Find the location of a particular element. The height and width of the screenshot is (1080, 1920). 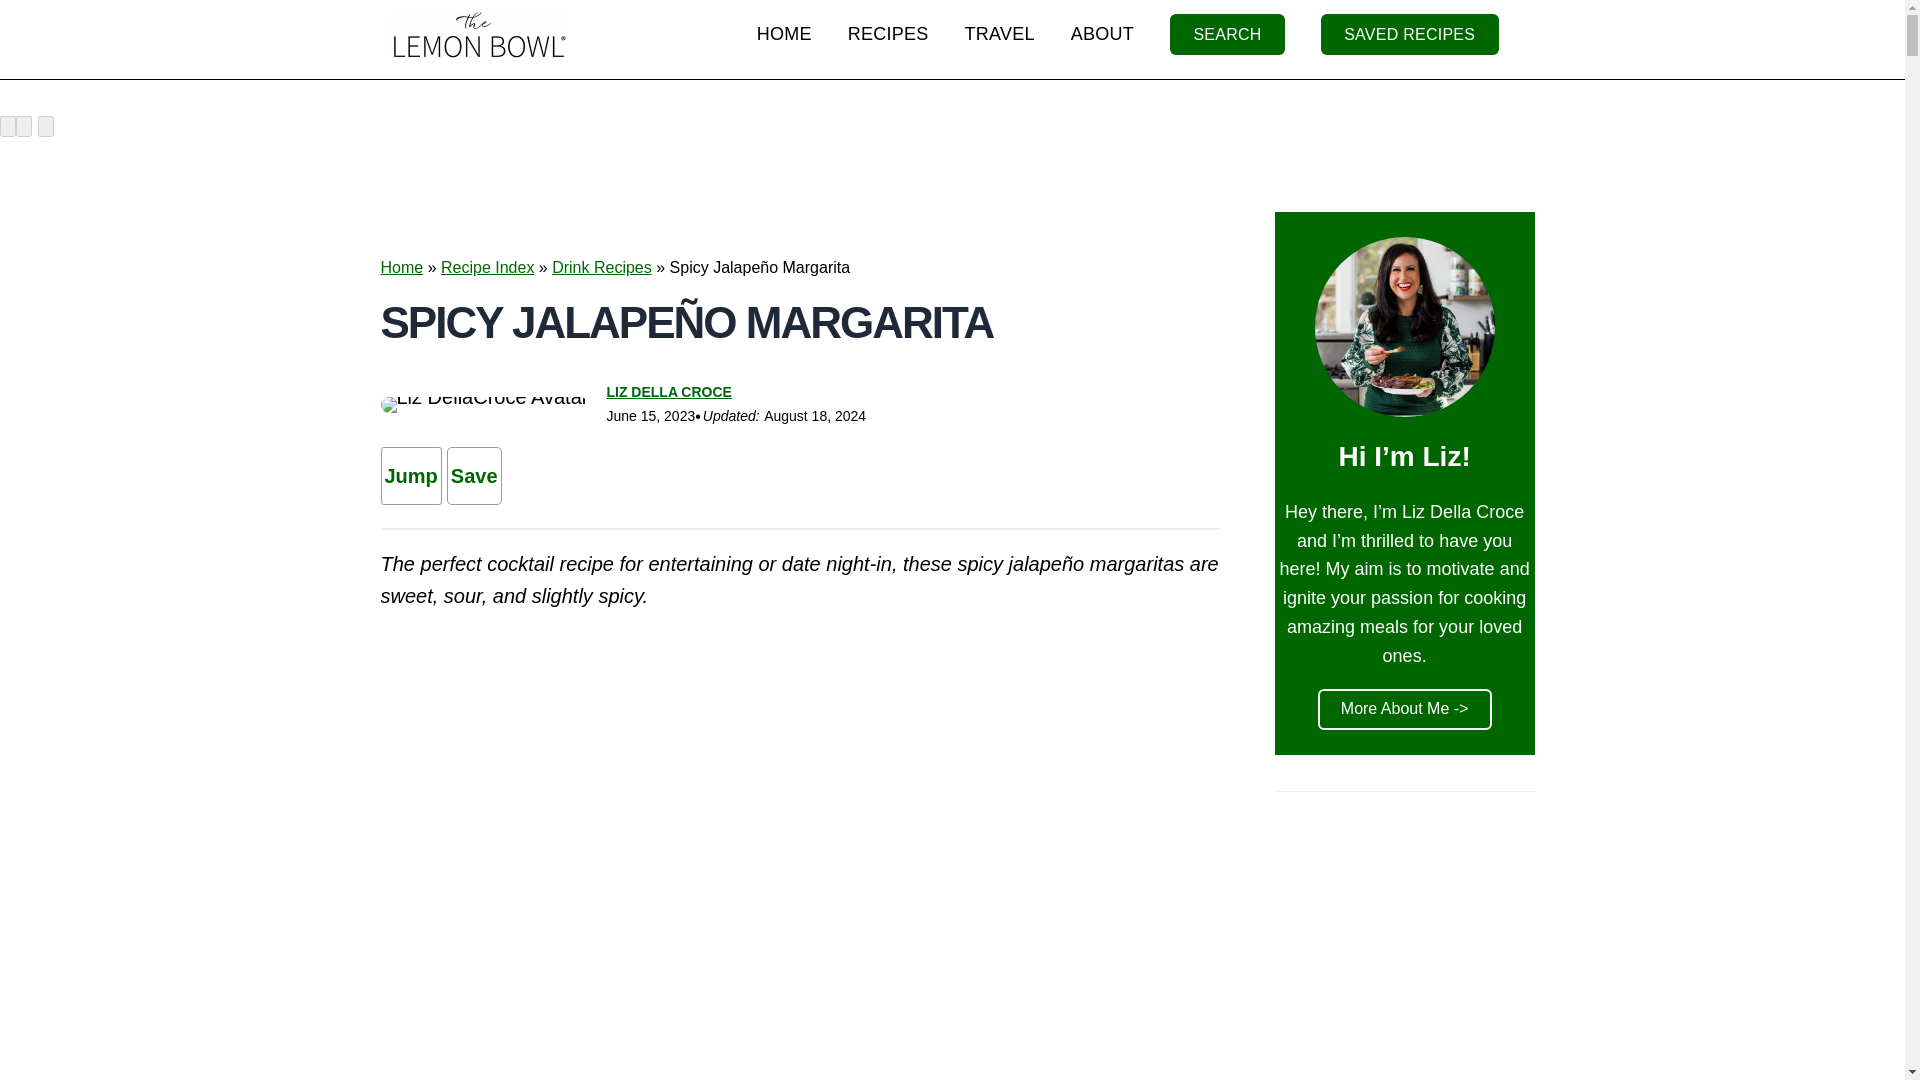

Jump is located at coordinates (410, 476).